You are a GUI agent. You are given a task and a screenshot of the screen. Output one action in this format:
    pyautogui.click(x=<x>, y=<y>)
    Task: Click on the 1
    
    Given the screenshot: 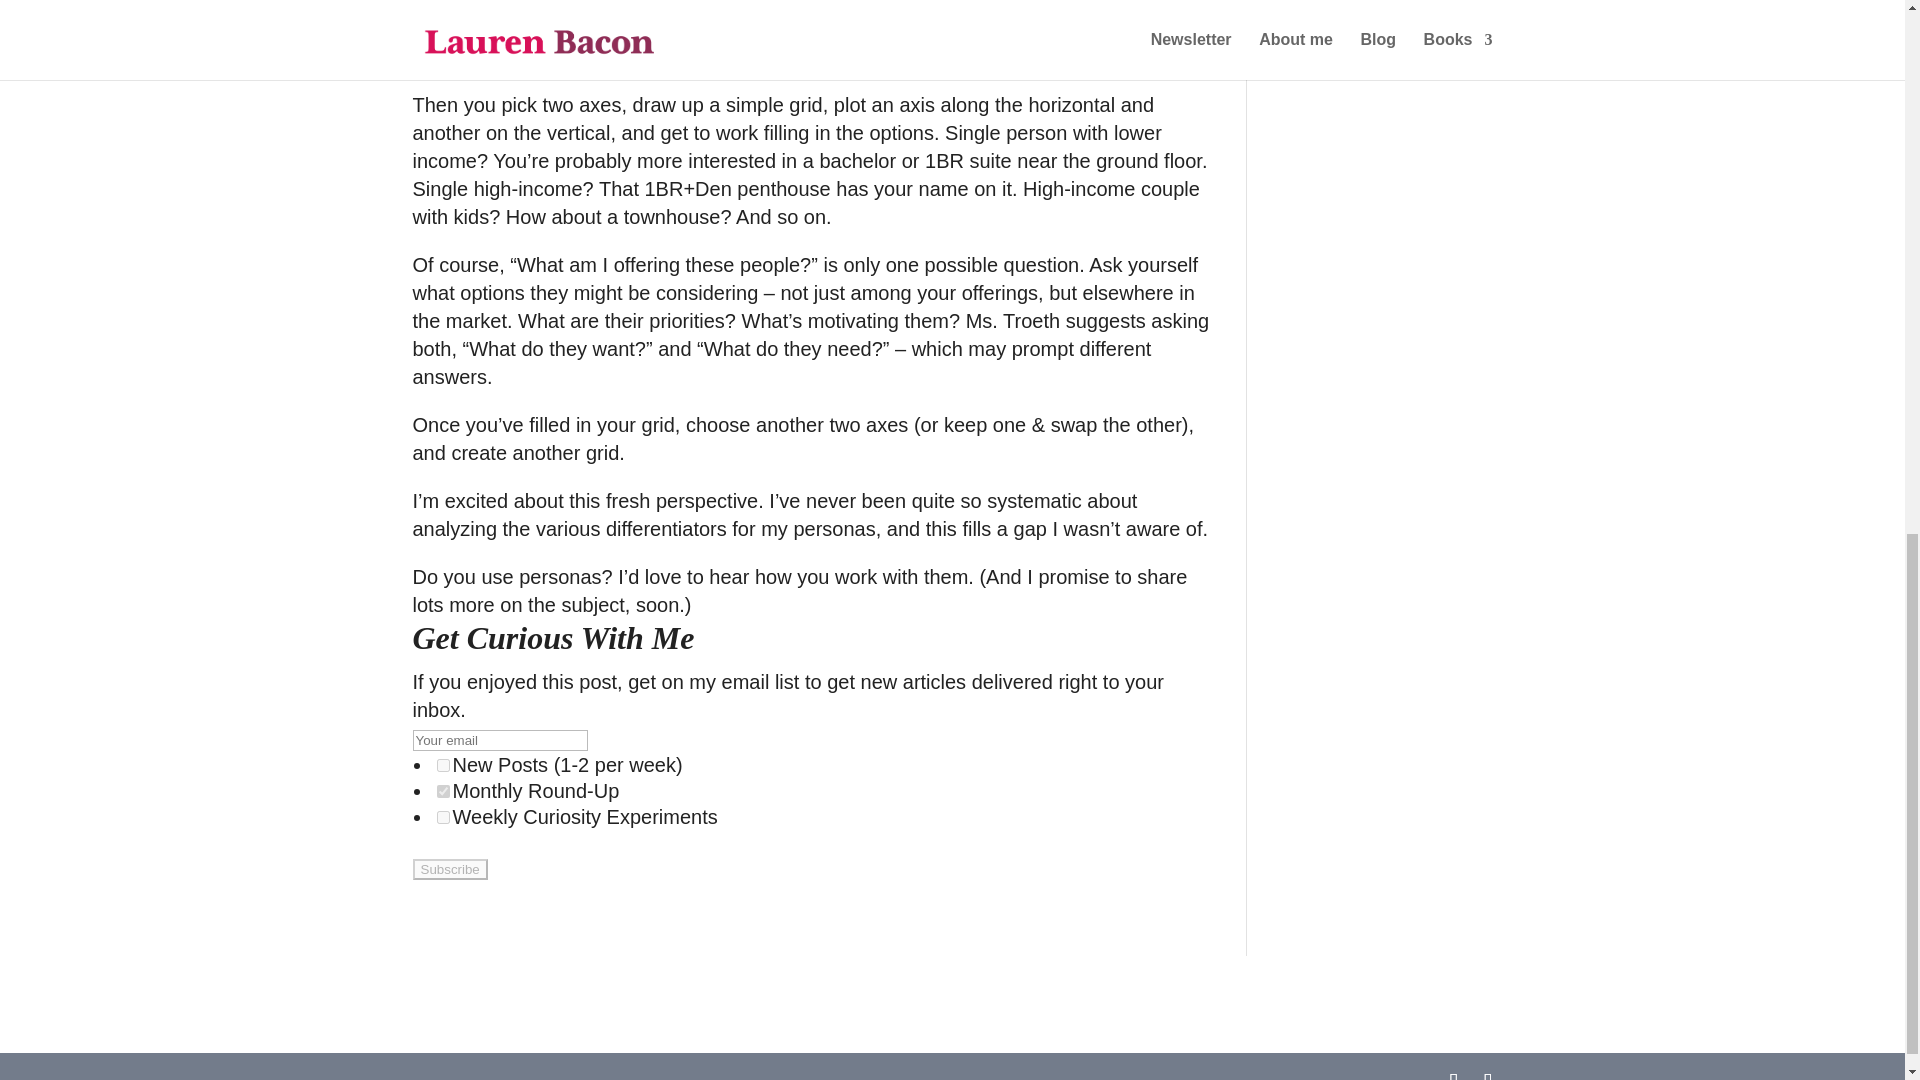 What is the action you would take?
    pyautogui.click(x=442, y=766)
    